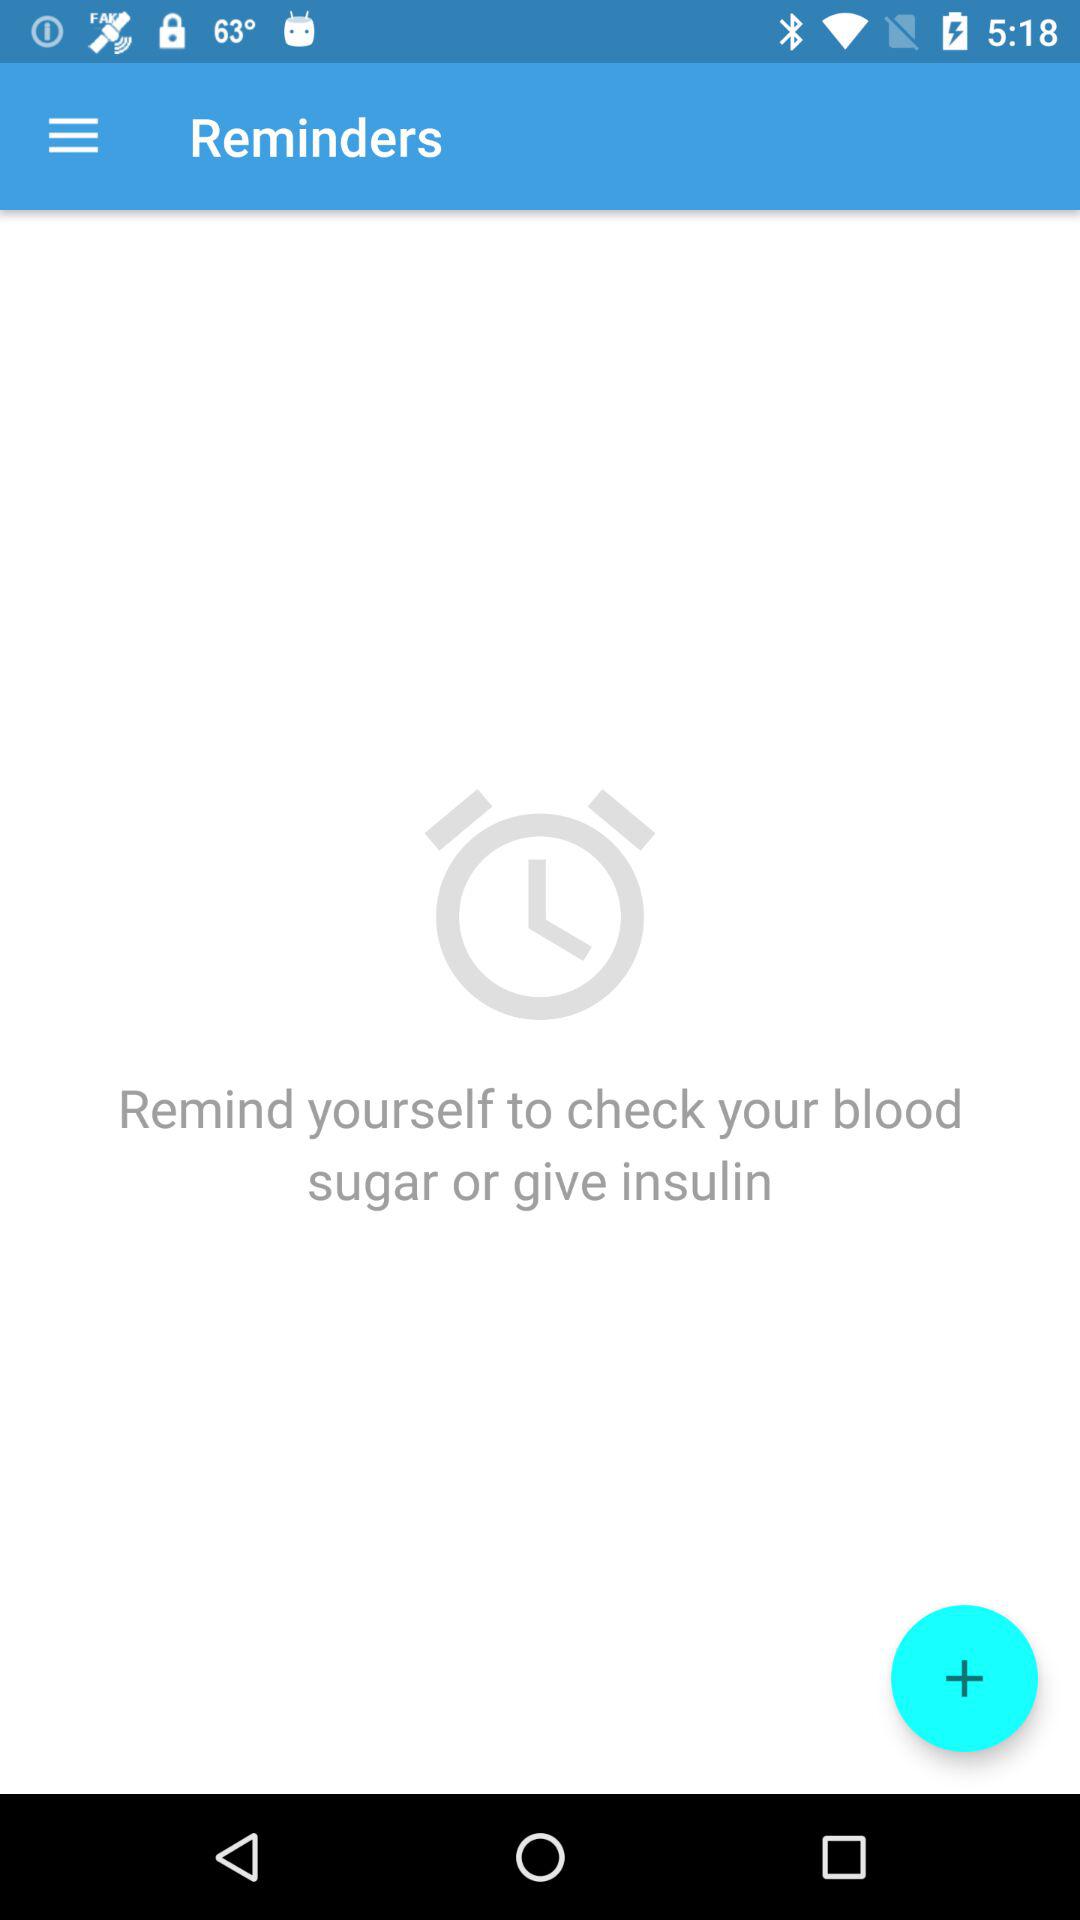 Image resolution: width=1080 pixels, height=1920 pixels. I want to click on add an alarm, so click(964, 1678).